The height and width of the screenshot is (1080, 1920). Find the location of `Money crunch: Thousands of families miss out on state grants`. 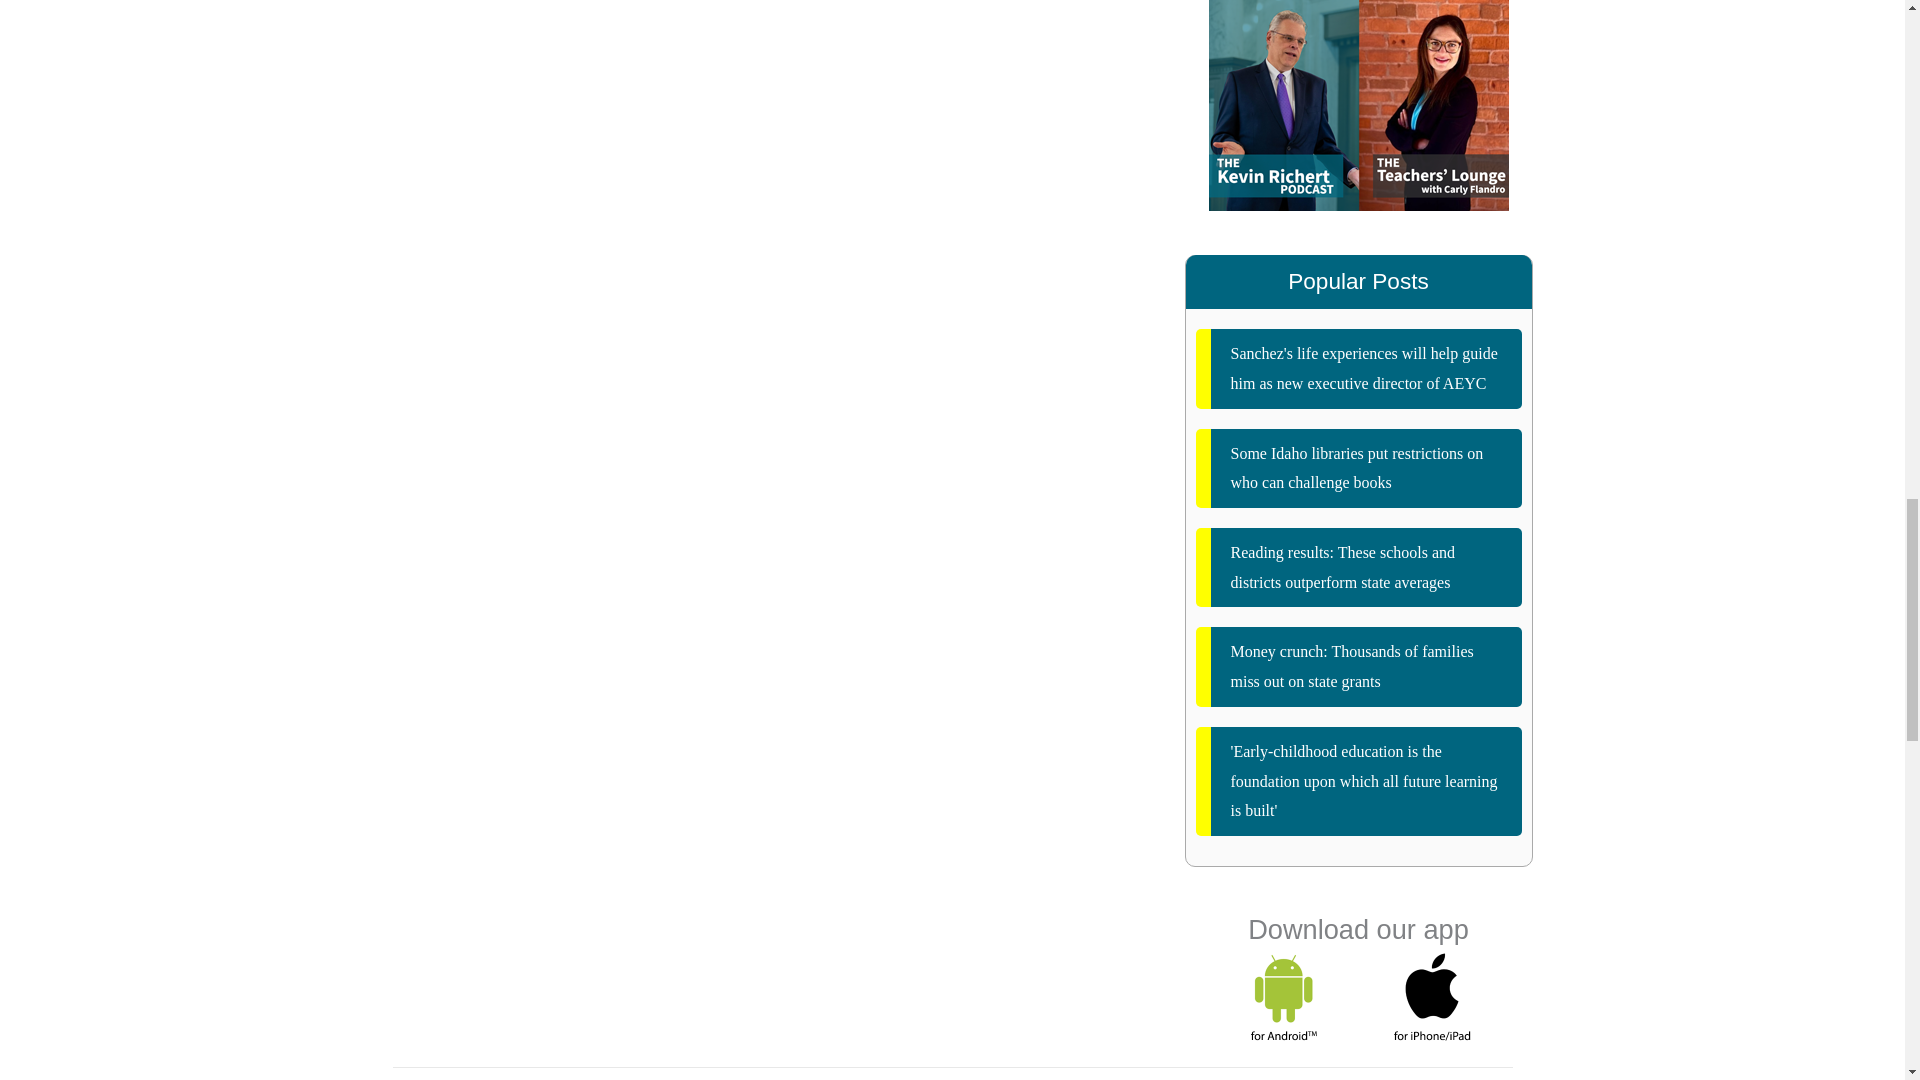

Money crunch: Thousands of families miss out on state grants is located at coordinates (1359, 666).